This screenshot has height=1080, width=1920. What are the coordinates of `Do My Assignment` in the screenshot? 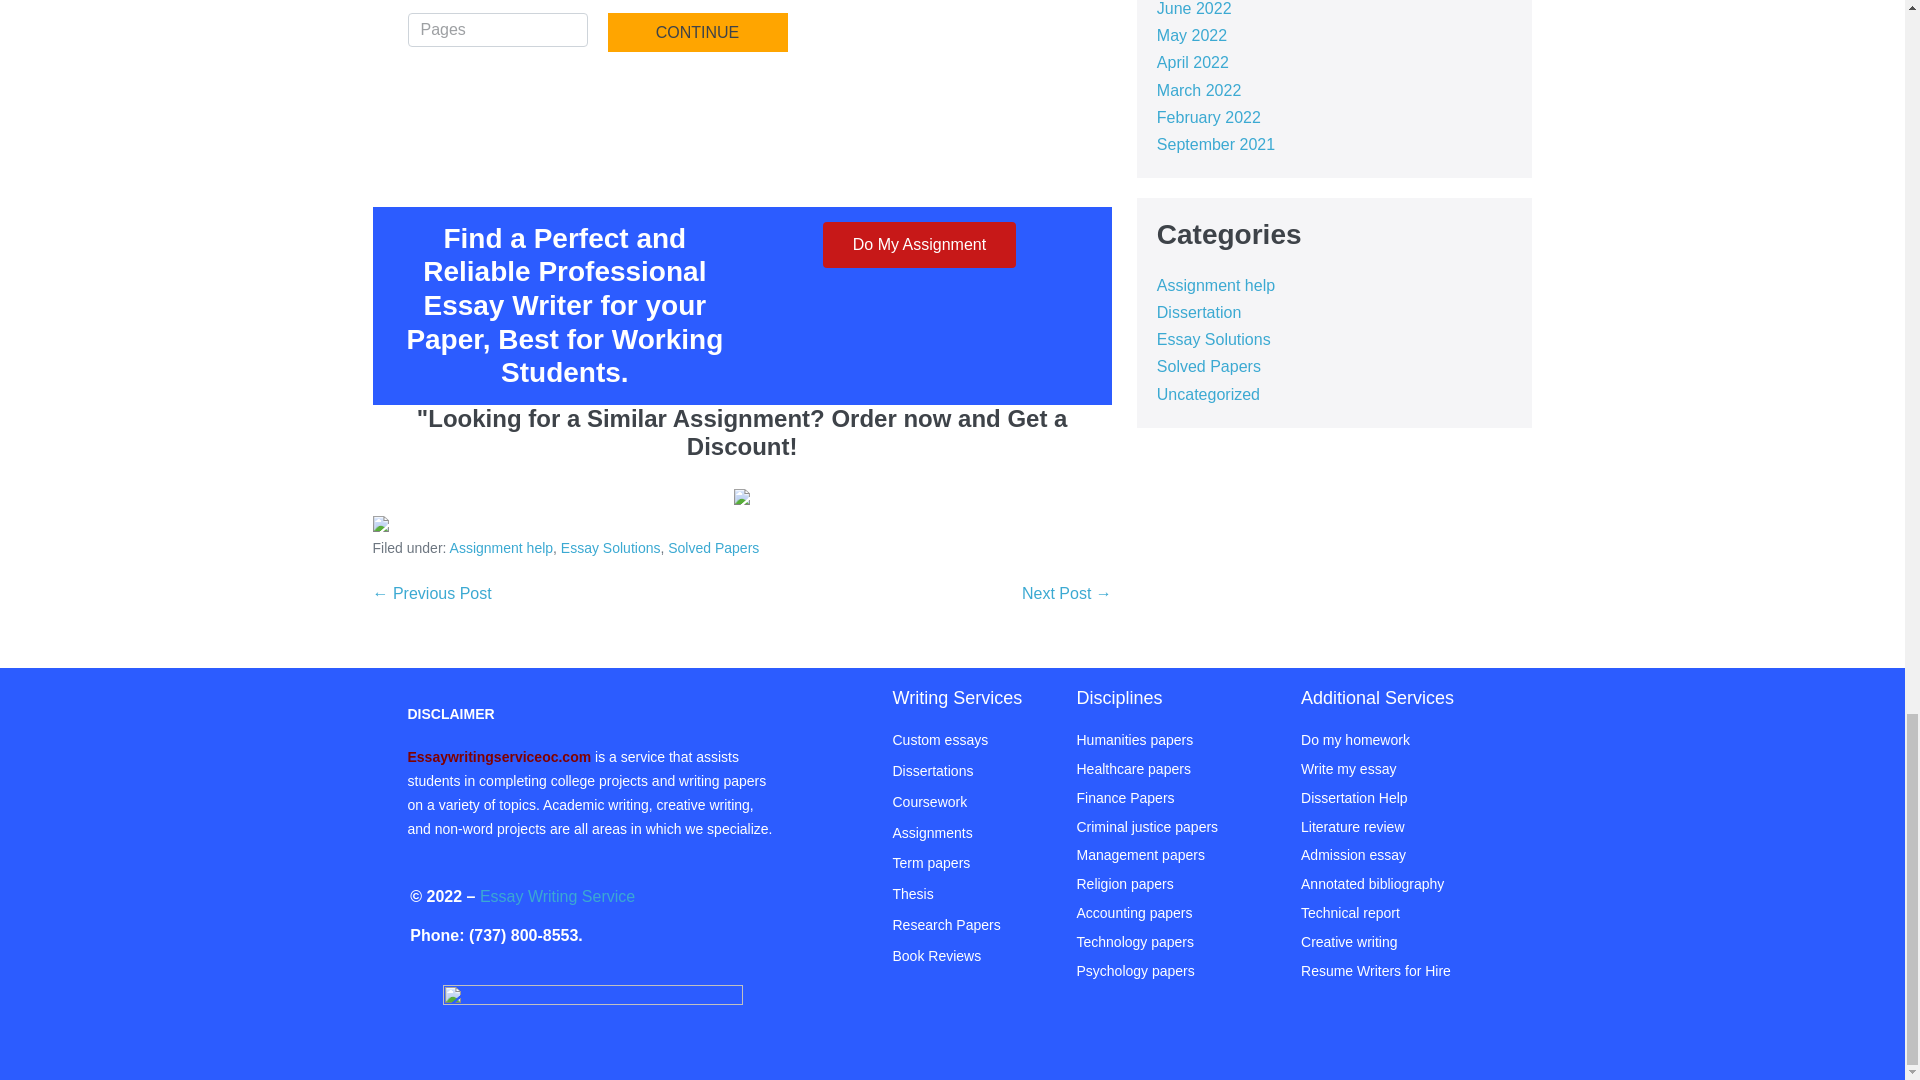 It's located at (919, 244).